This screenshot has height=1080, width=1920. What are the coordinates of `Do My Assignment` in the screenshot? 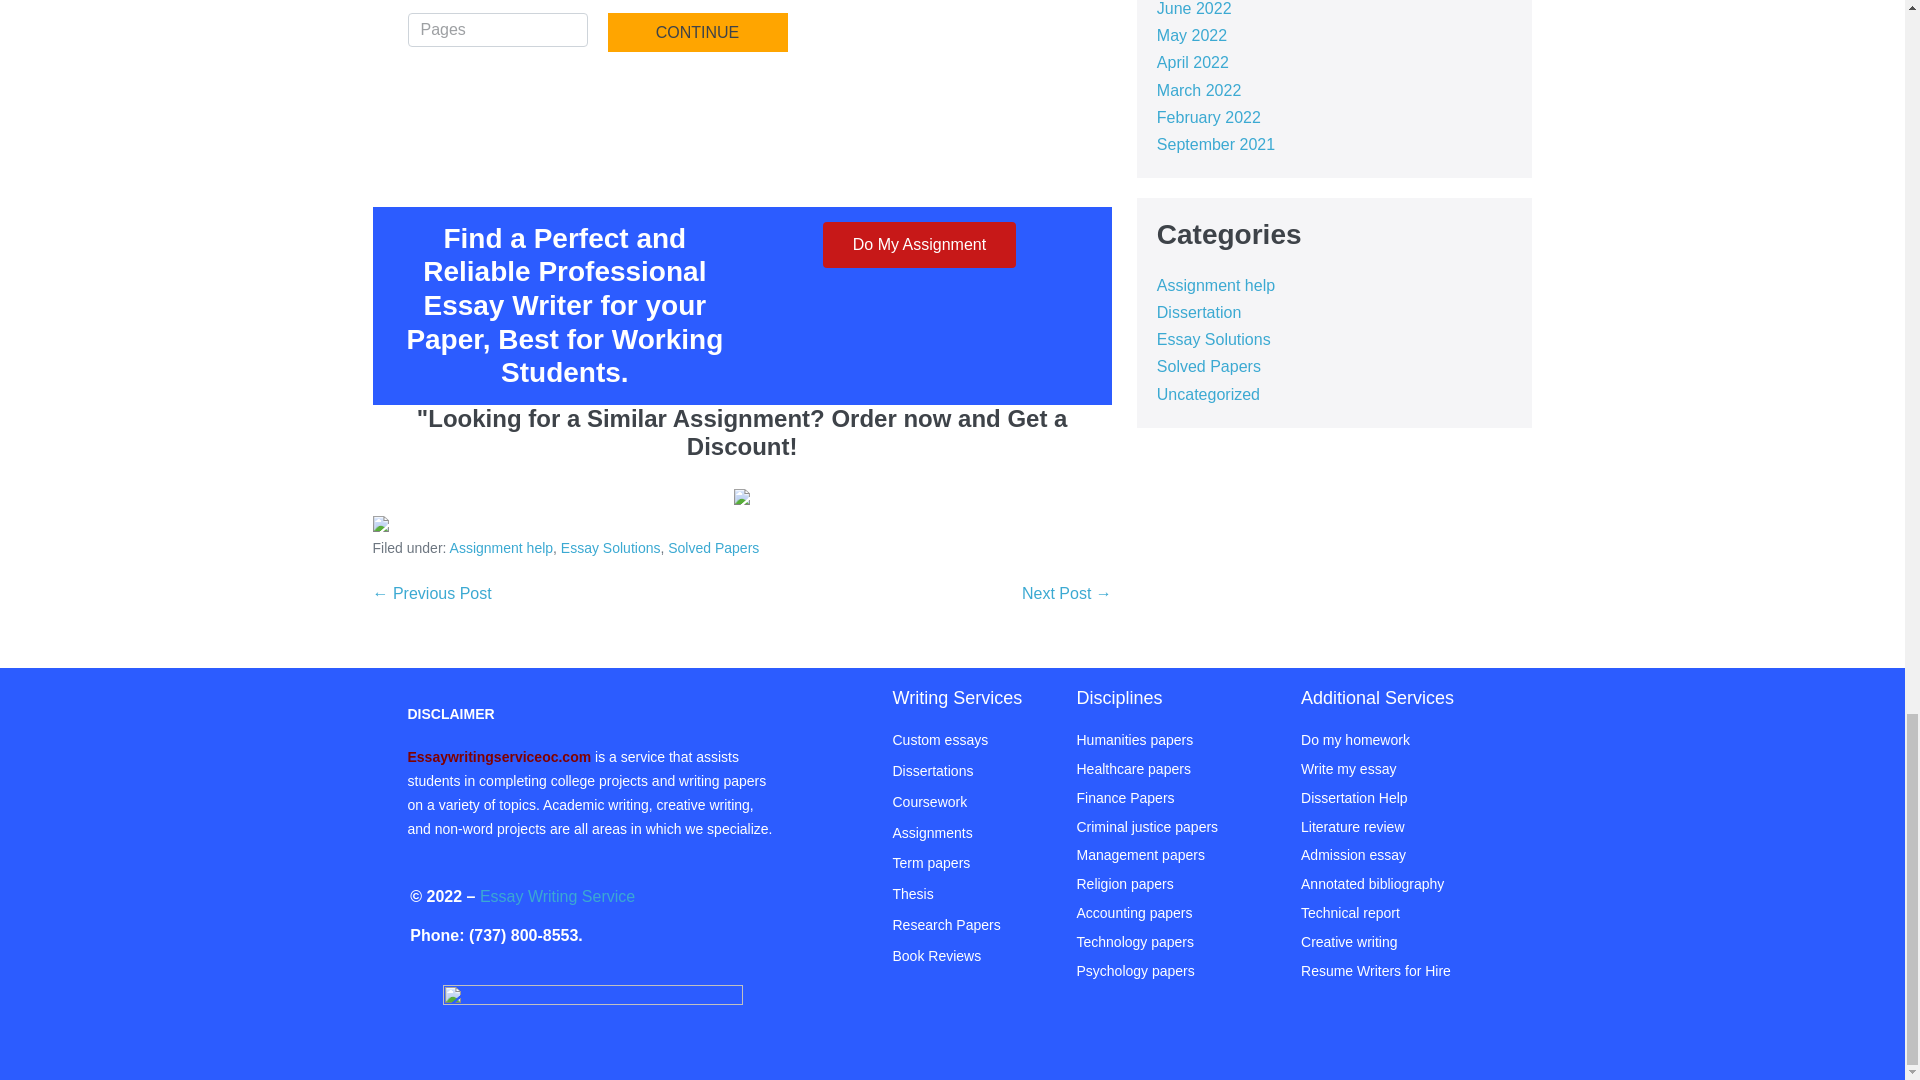 It's located at (919, 244).